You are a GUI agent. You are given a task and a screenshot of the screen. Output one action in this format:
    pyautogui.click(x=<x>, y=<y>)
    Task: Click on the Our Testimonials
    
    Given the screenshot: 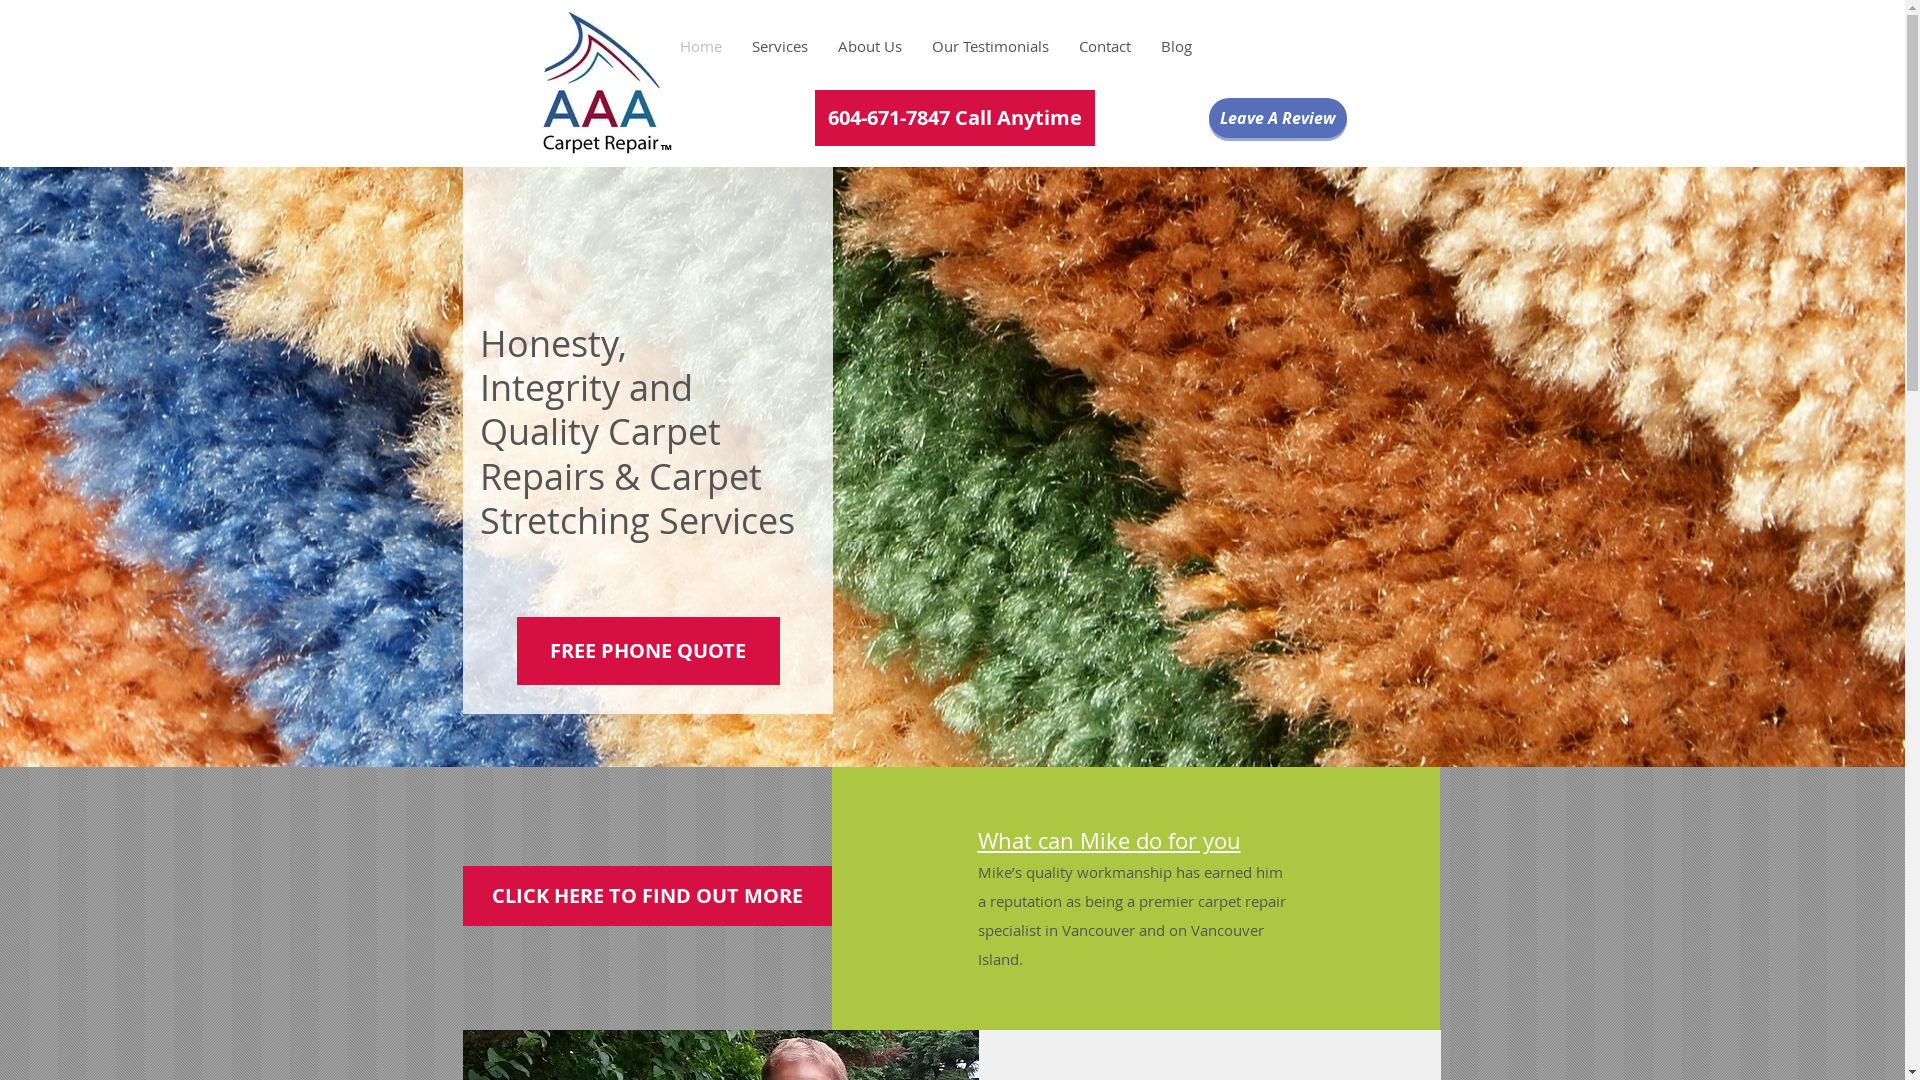 What is the action you would take?
    pyautogui.click(x=990, y=46)
    